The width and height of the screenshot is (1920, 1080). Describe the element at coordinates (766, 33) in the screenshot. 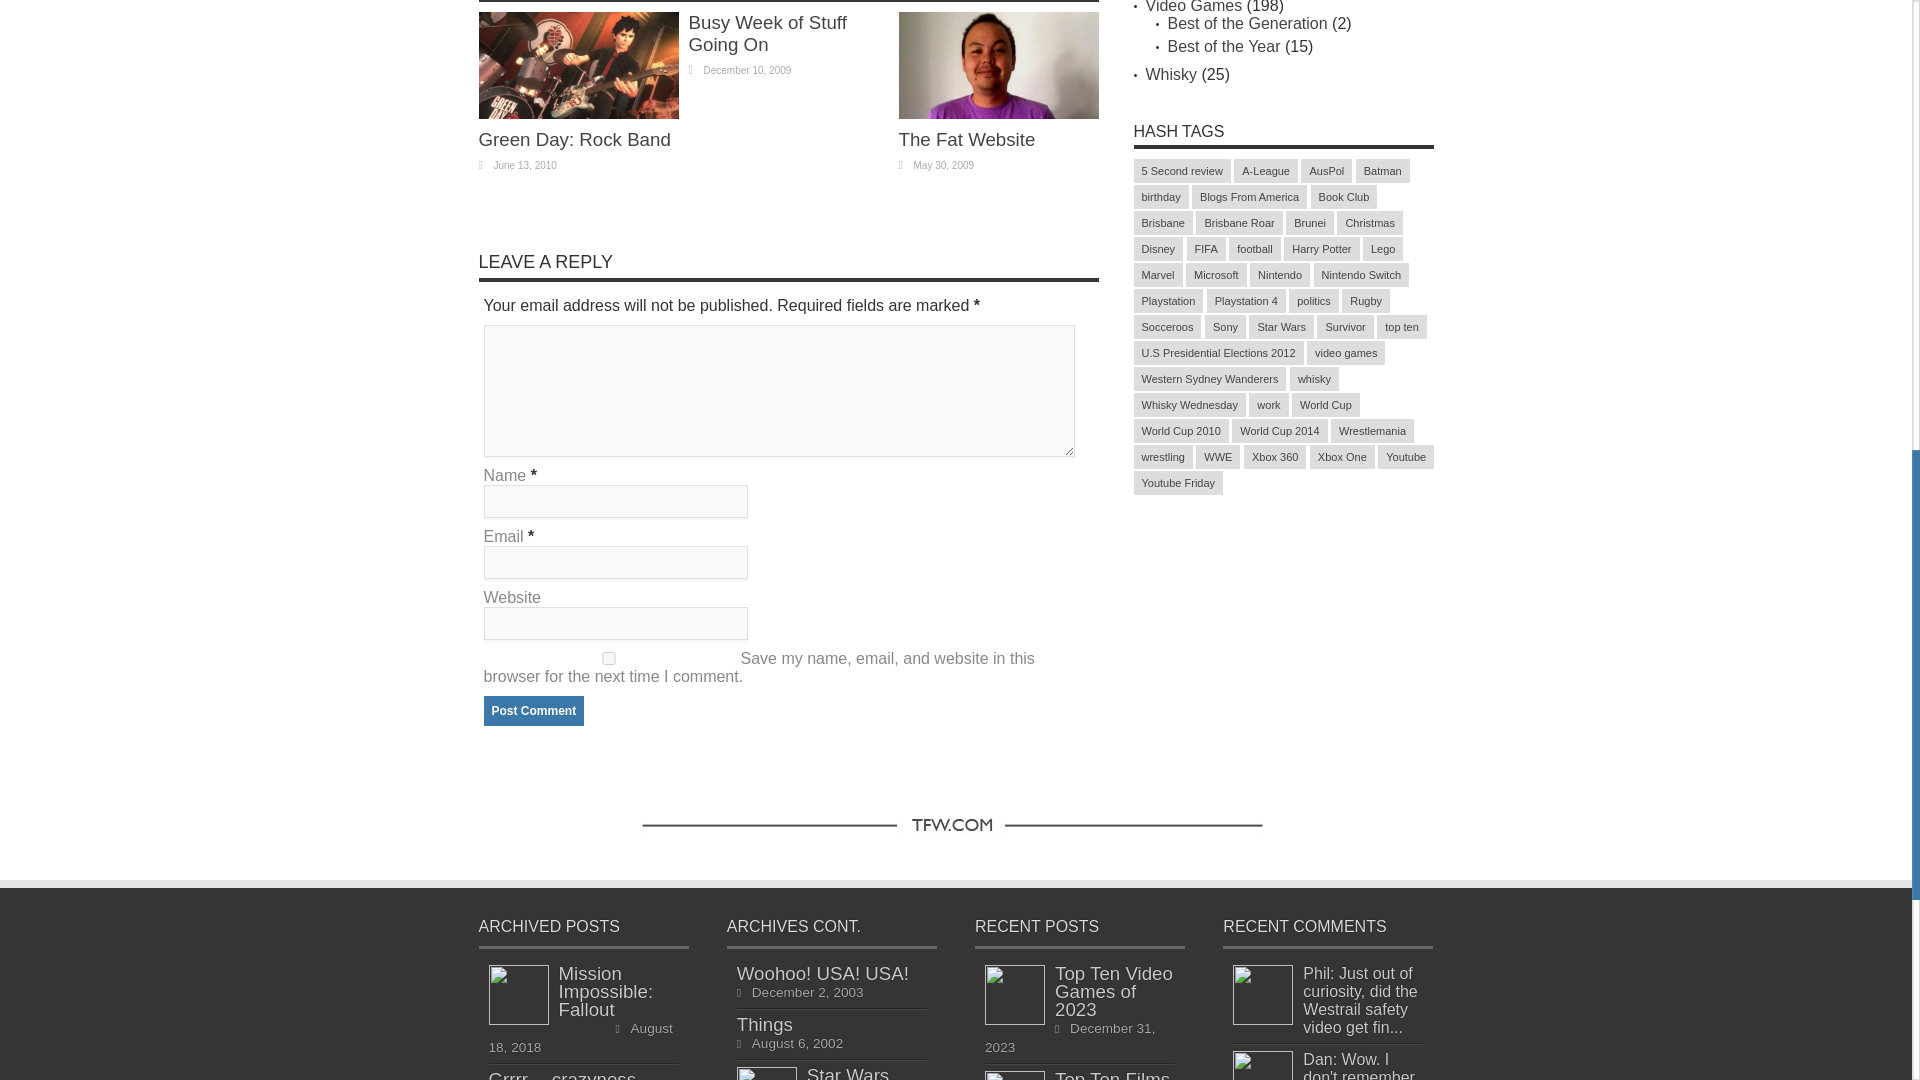

I see `Permalink to Busy Week of Stuff Going On` at that location.